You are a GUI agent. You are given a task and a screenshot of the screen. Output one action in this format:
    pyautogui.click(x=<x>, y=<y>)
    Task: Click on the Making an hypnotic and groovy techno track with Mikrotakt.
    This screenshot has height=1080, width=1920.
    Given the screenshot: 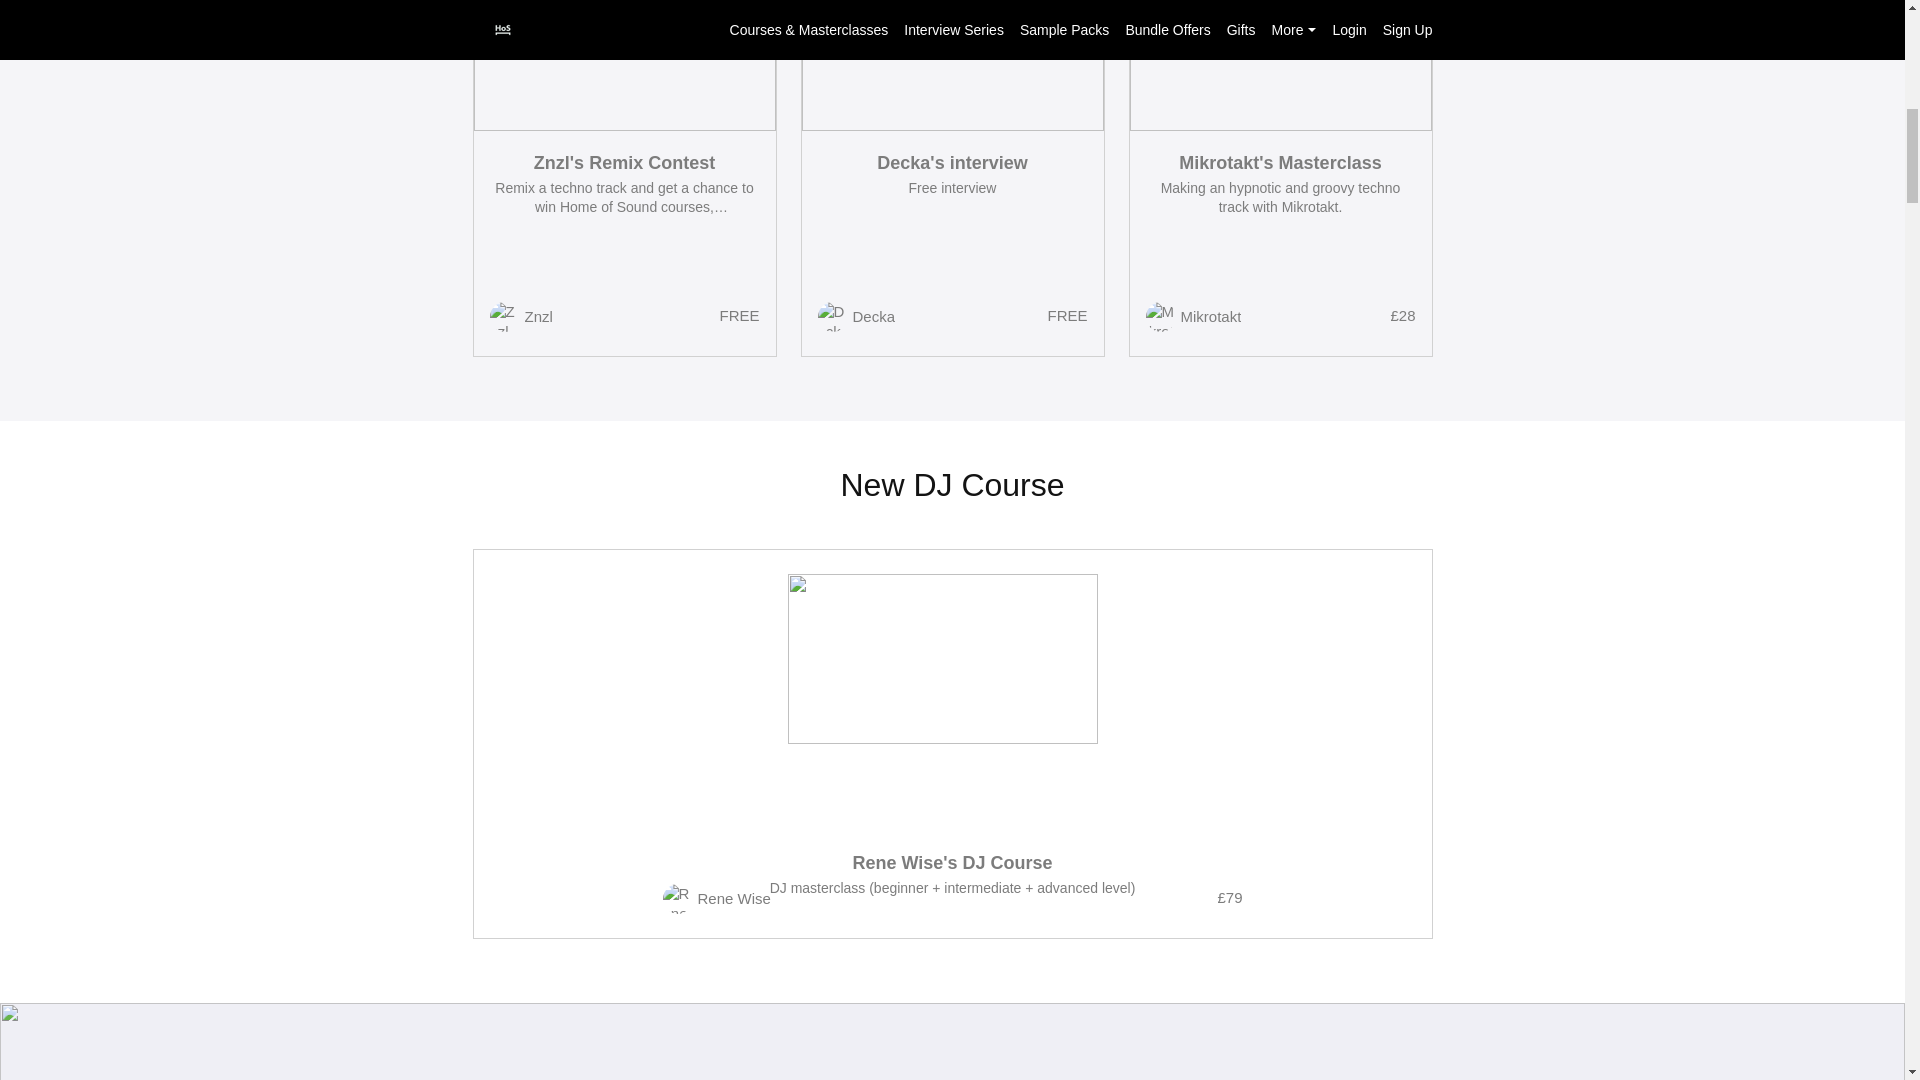 What is the action you would take?
    pyautogui.click(x=1281, y=198)
    